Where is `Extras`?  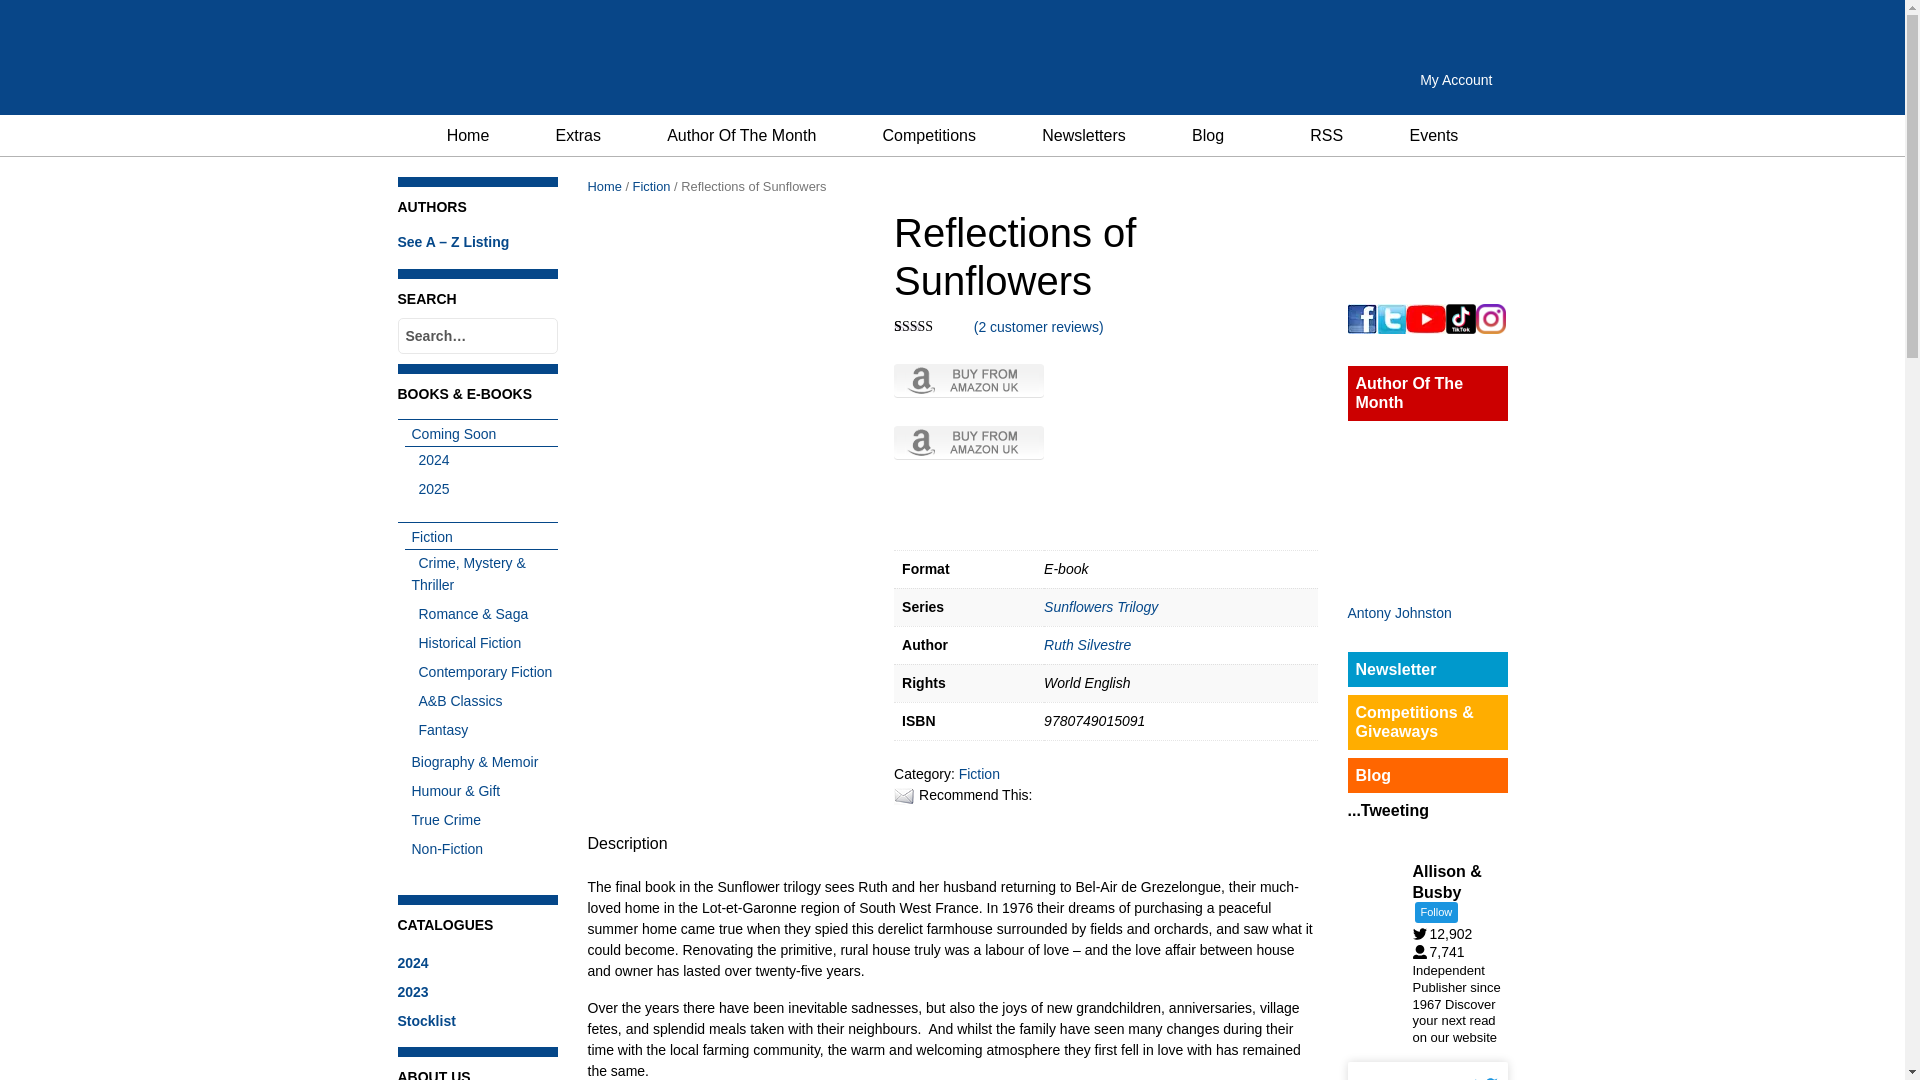
Extras is located at coordinates (578, 135).